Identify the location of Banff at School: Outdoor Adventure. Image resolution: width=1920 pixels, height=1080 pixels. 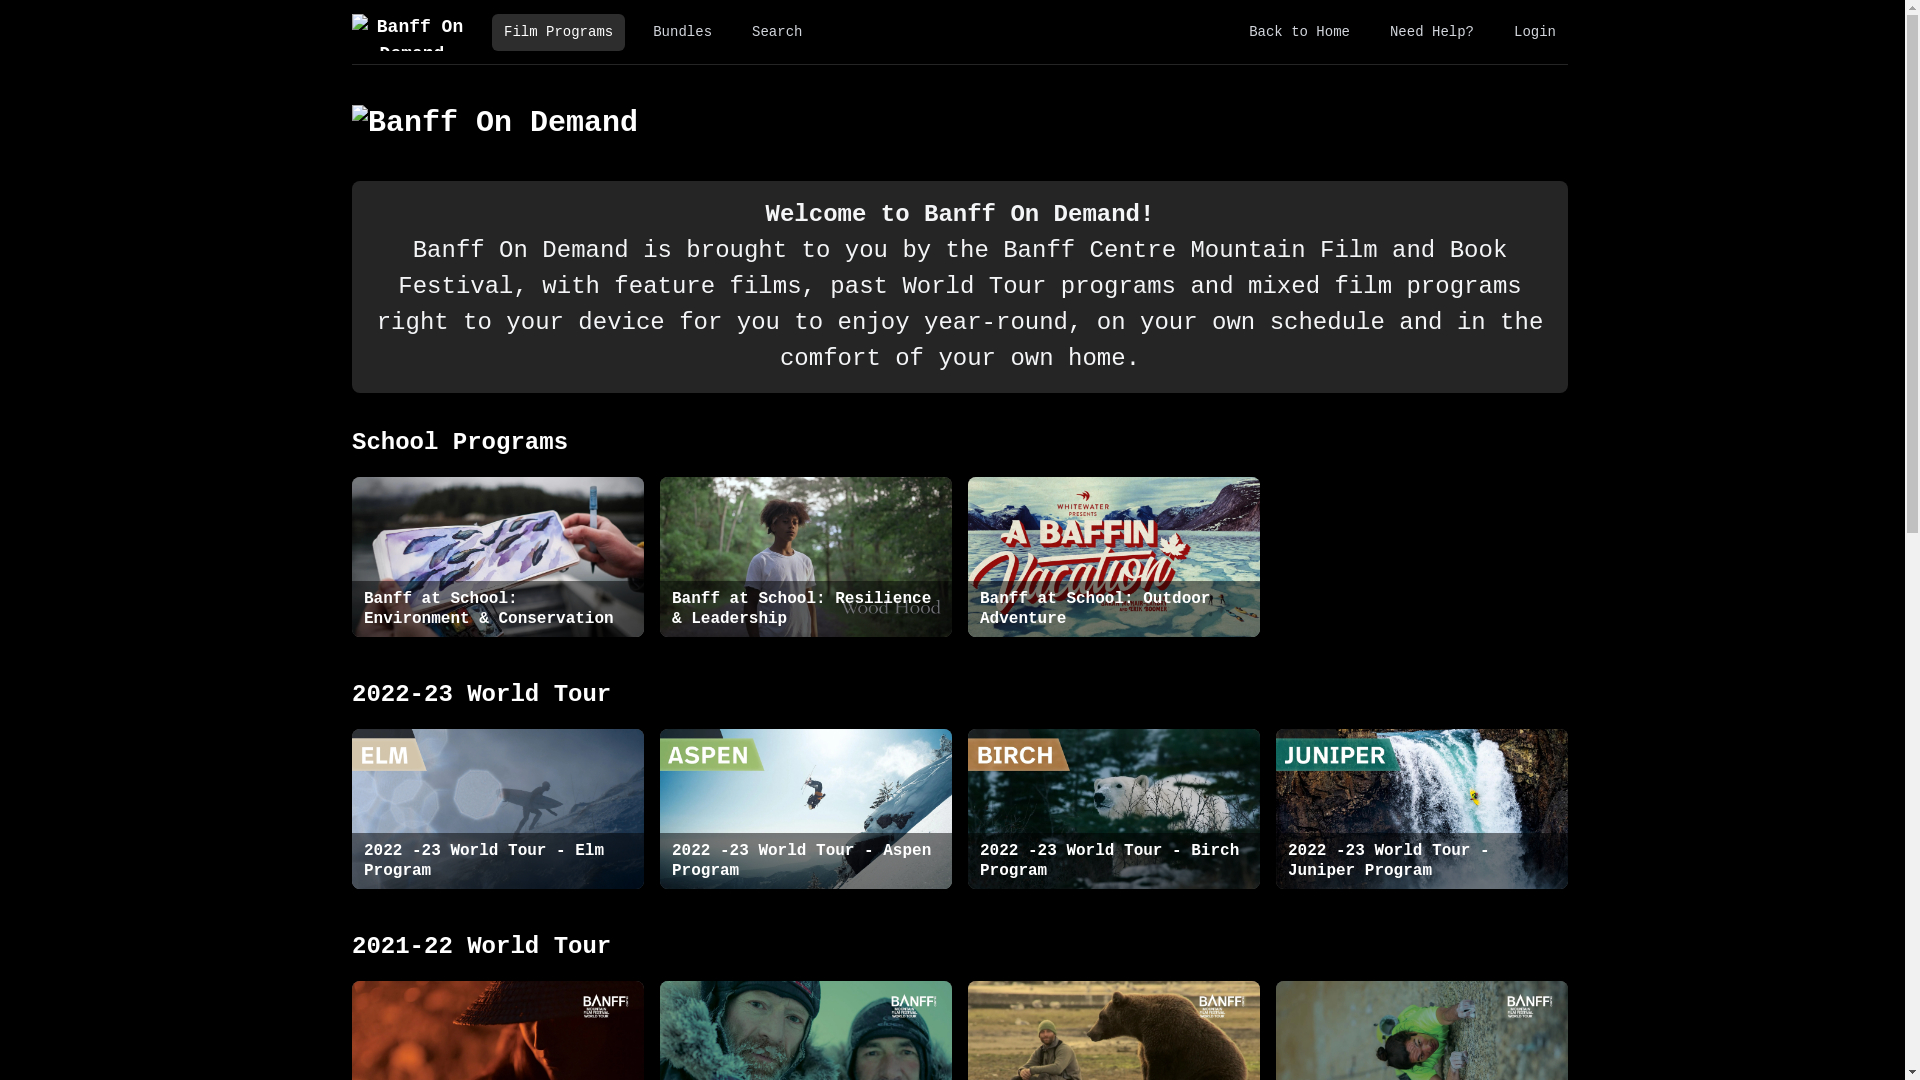
(1114, 557).